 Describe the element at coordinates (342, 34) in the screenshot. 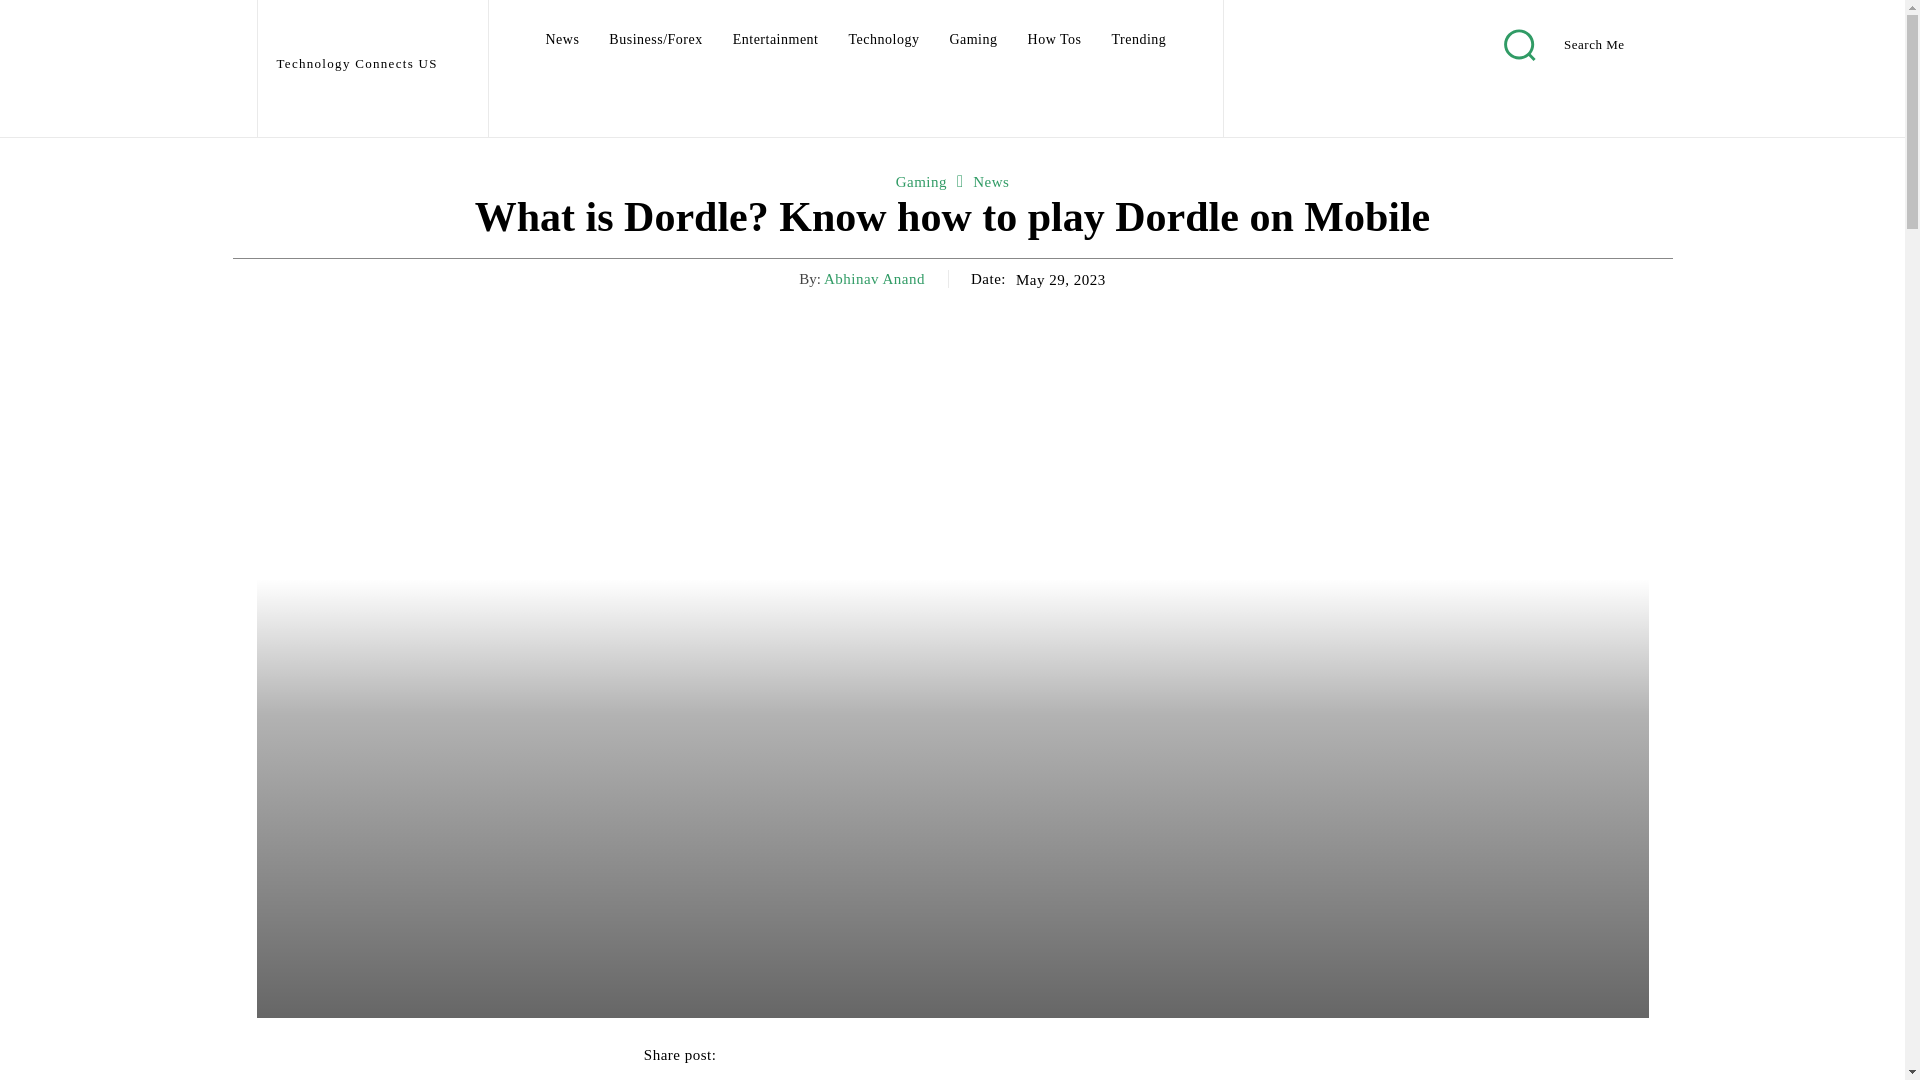

I see `Technology Connects US` at that location.